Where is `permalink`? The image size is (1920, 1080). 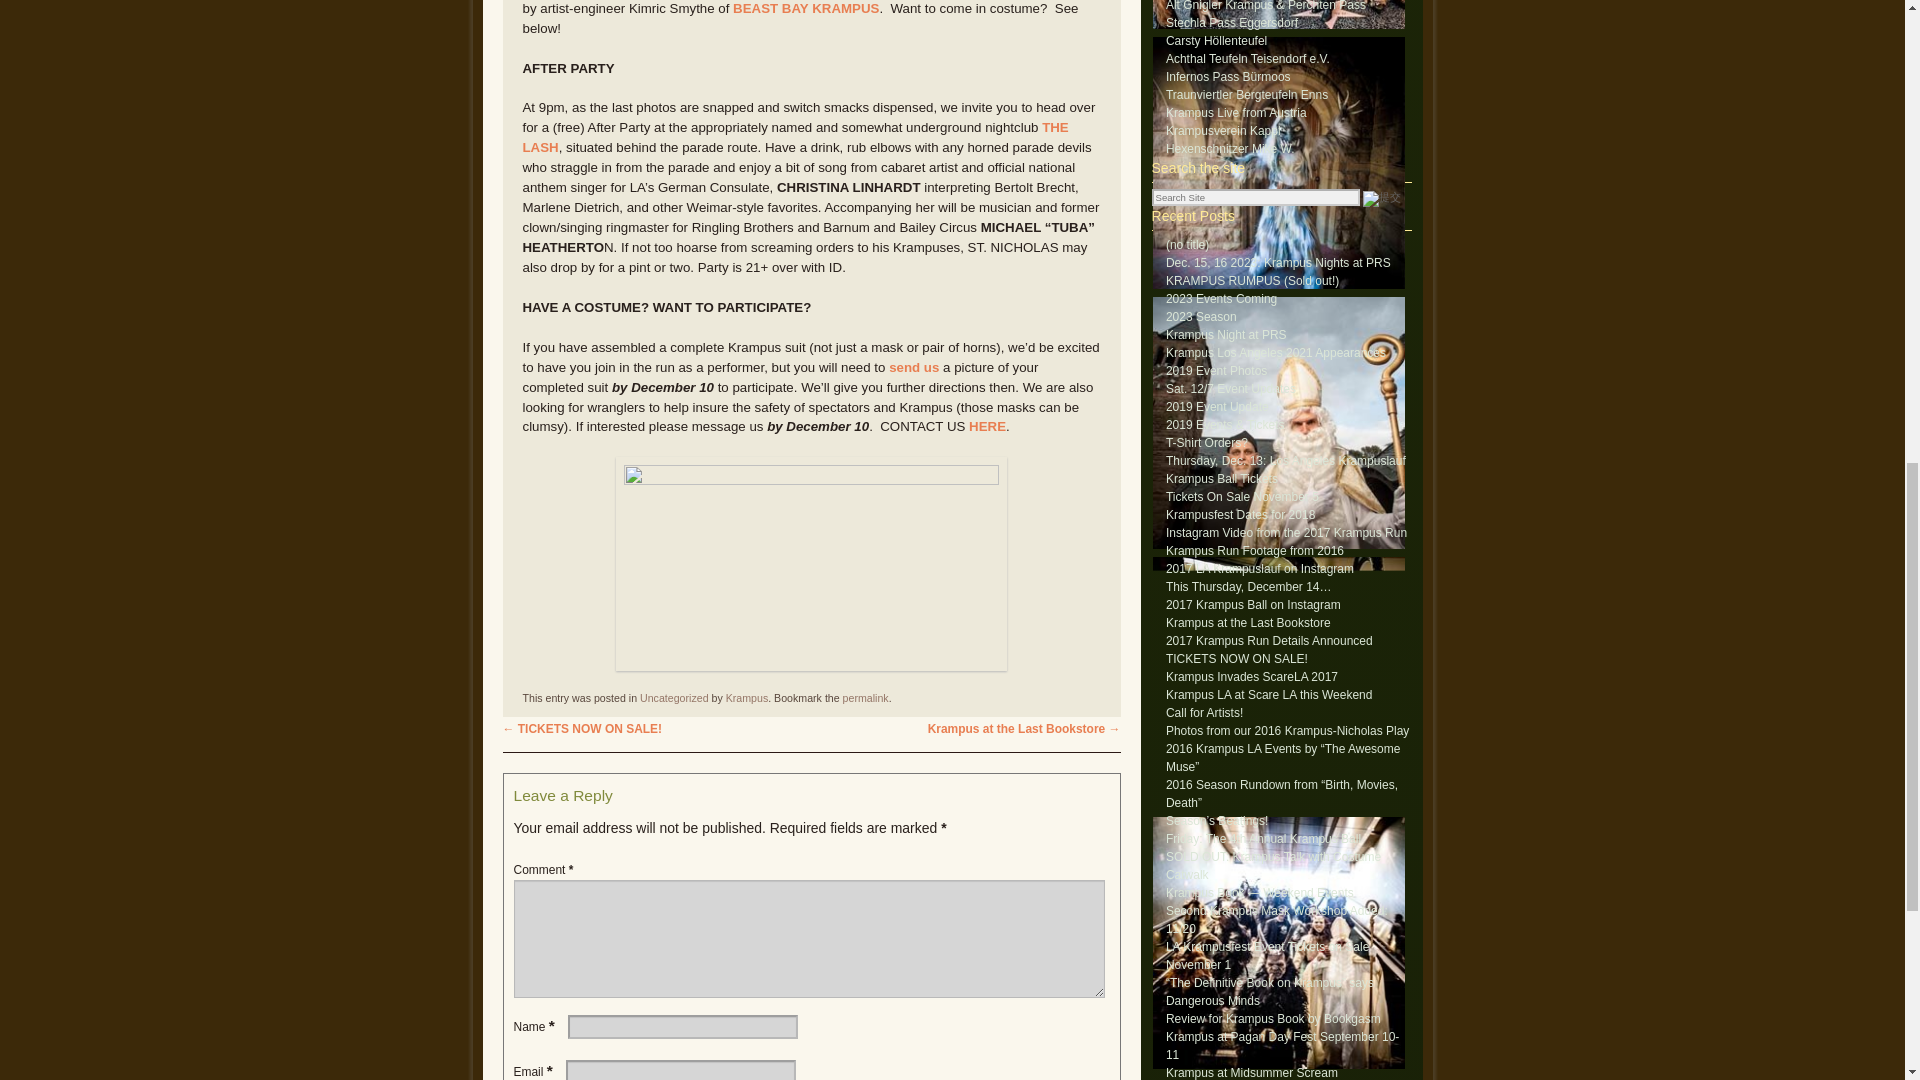
permalink is located at coordinates (865, 698).